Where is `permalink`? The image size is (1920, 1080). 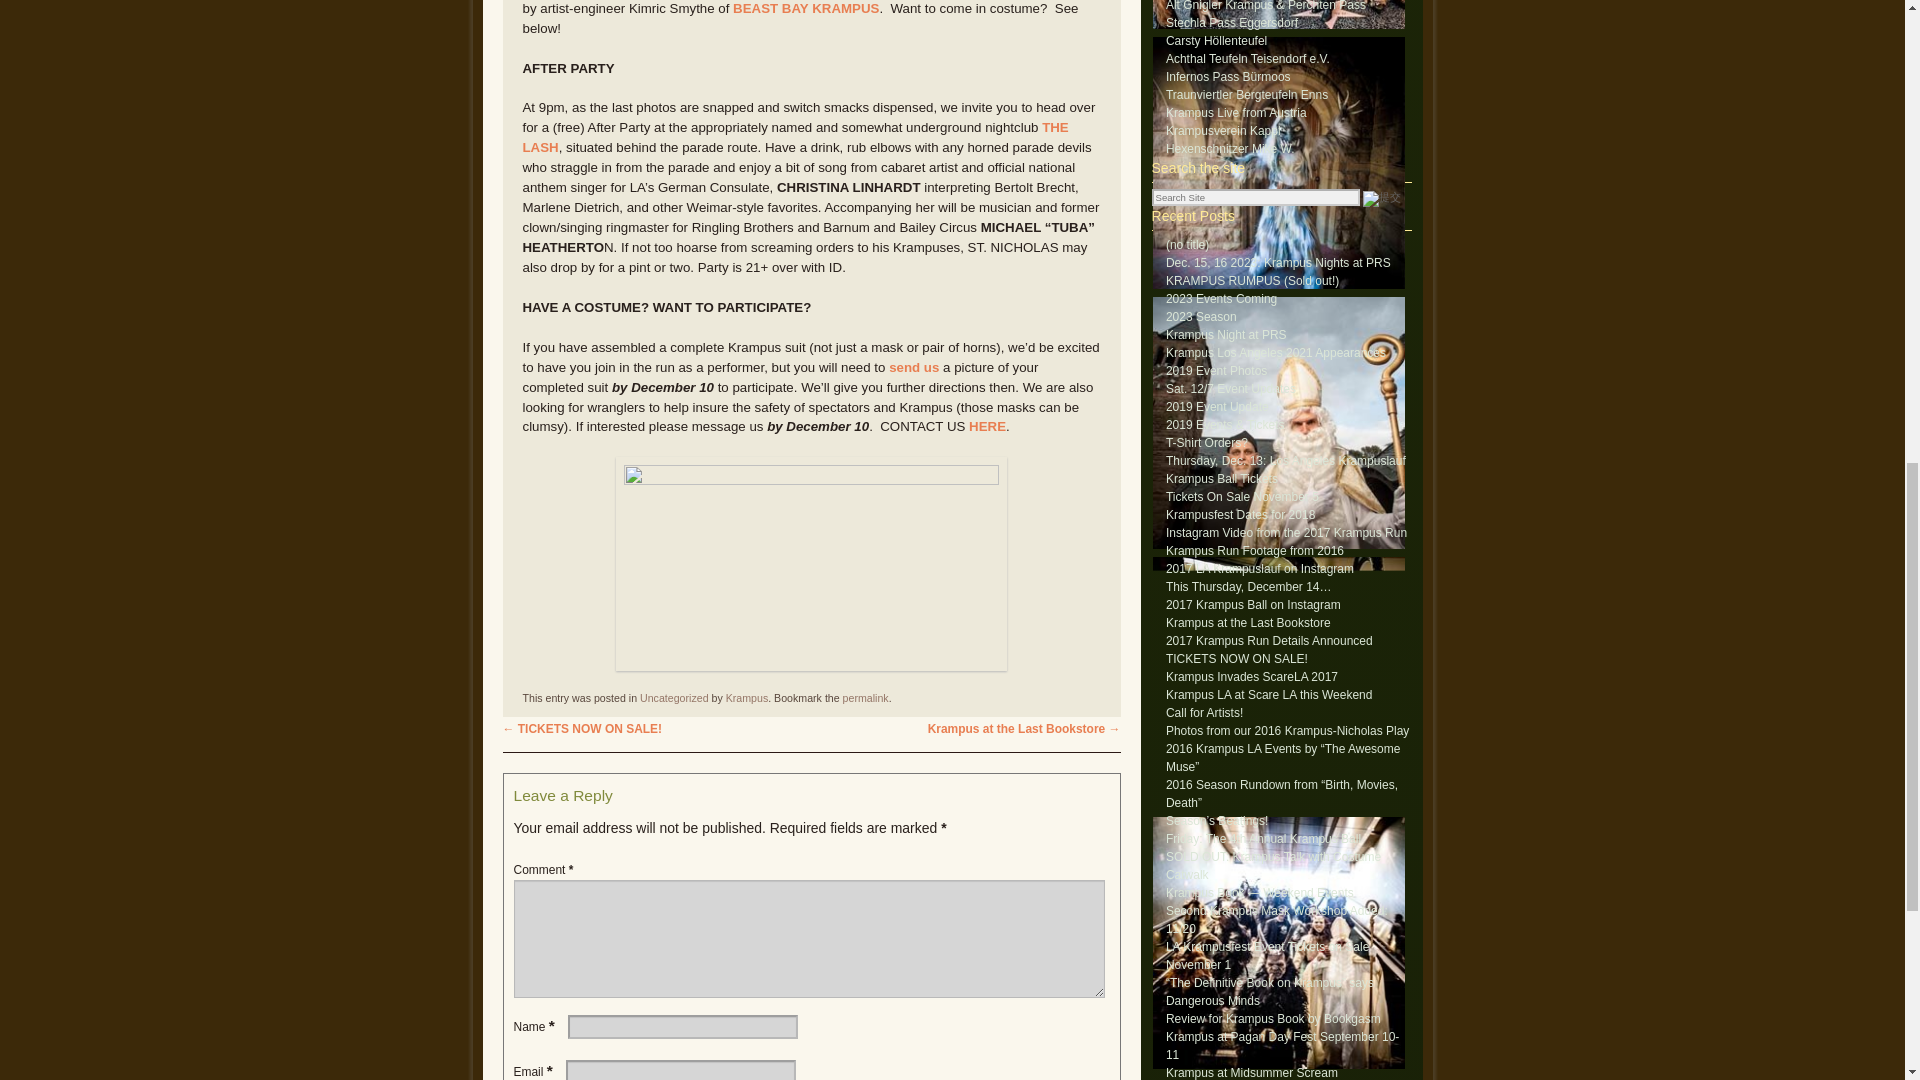
permalink is located at coordinates (865, 698).